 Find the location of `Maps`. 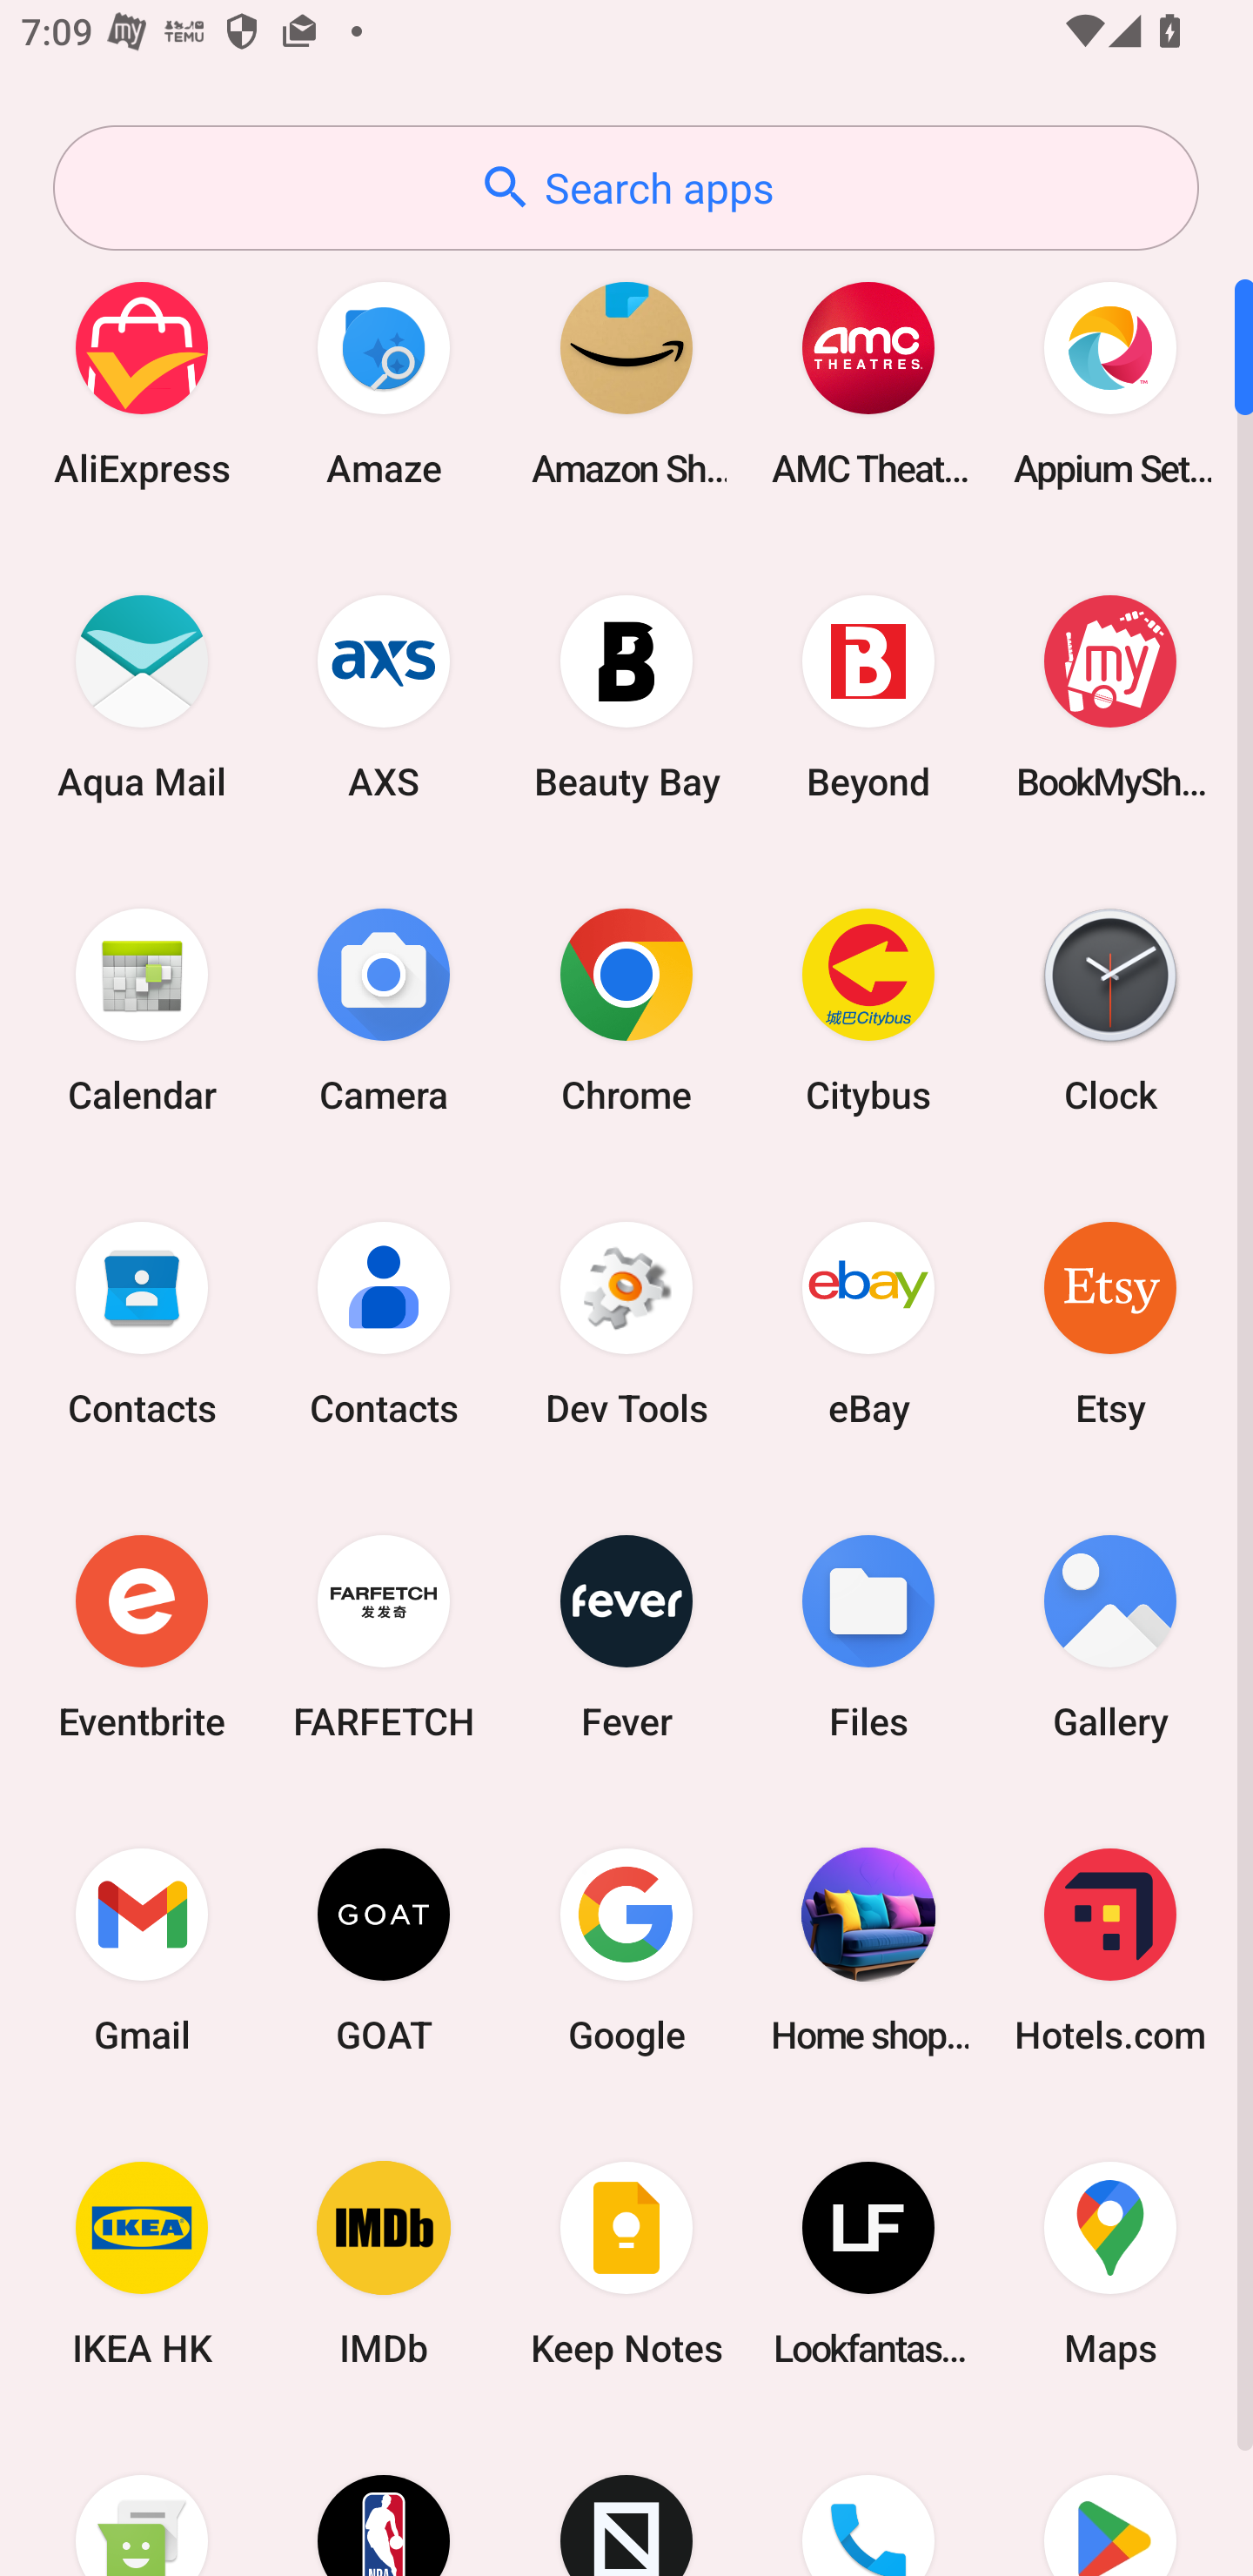

Maps is located at coordinates (1110, 2264).